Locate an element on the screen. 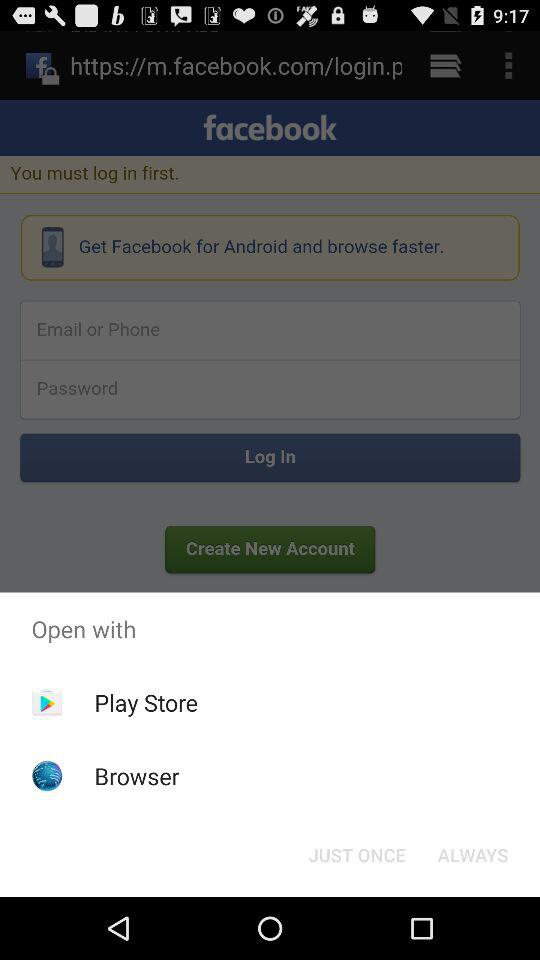 The image size is (540, 960). turn off the button next to the just once button is located at coordinates (472, 854).